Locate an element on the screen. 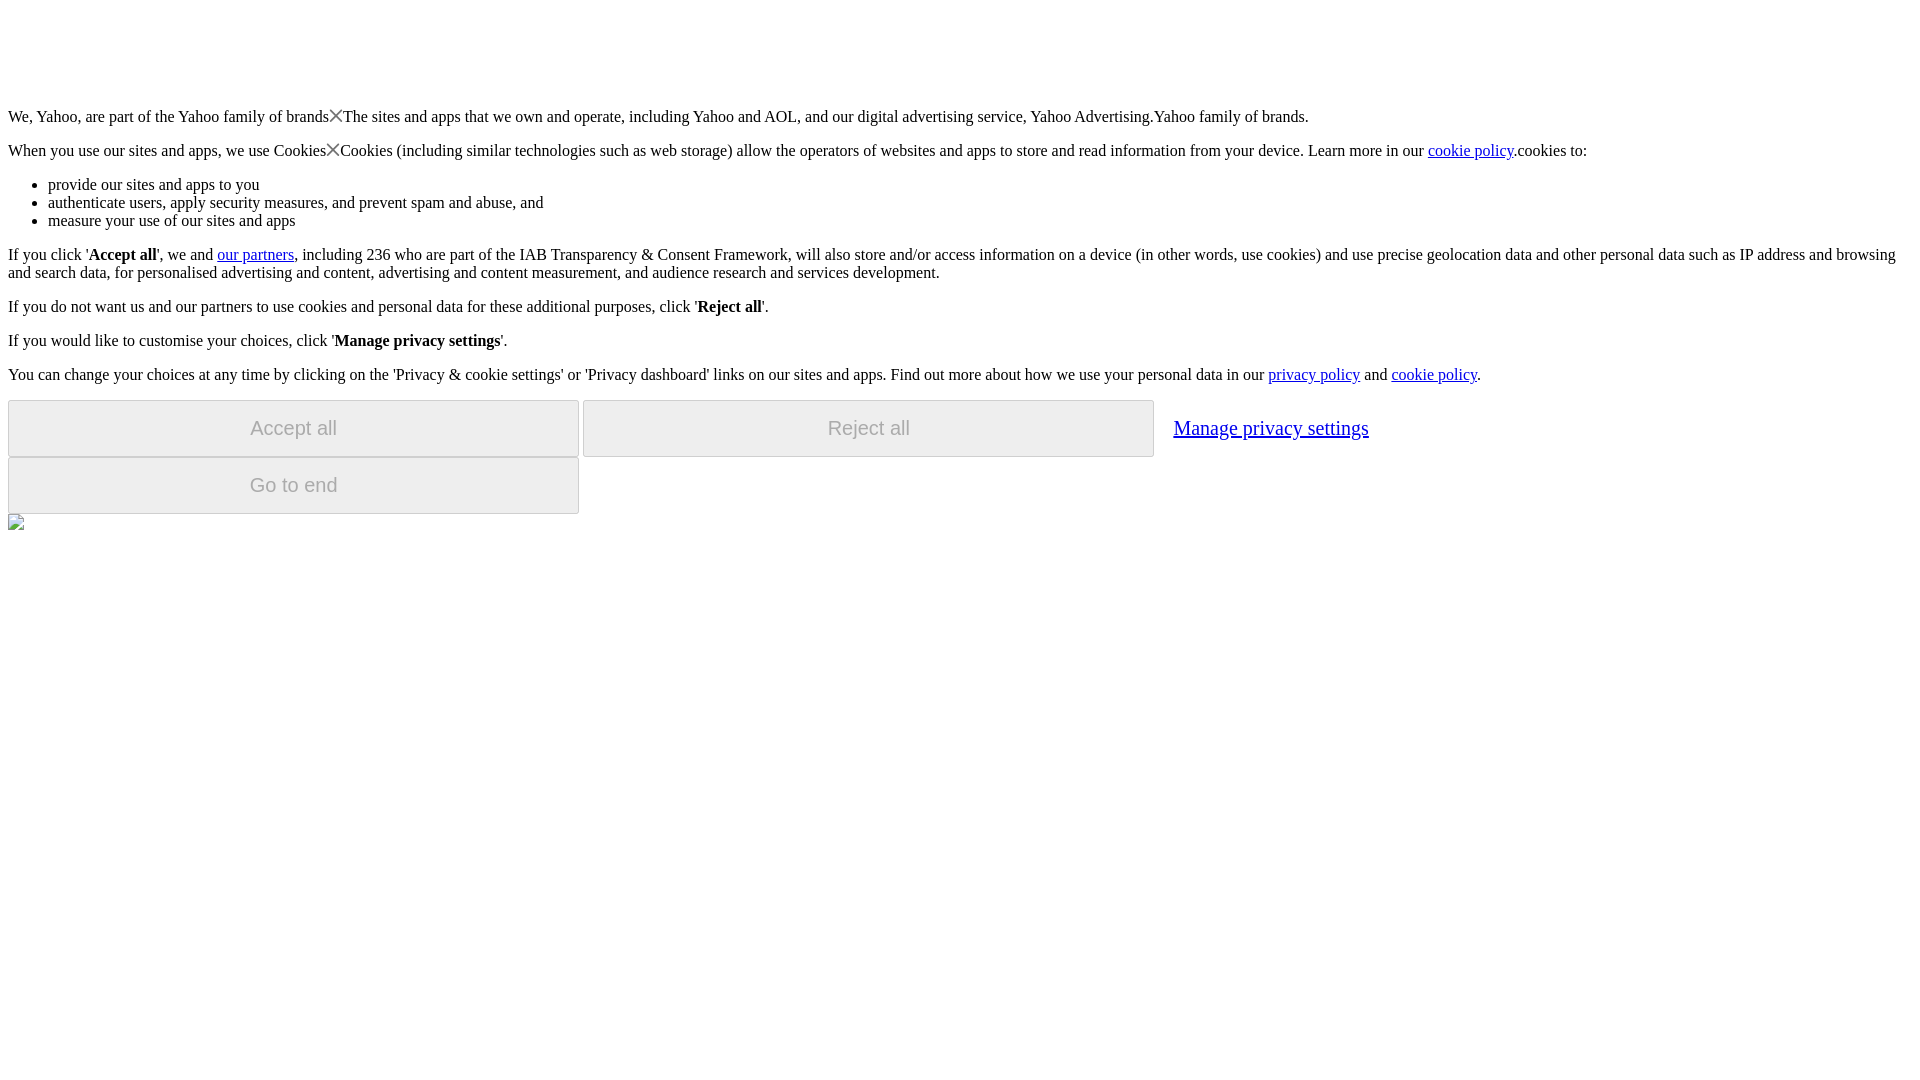 This screenshot has width=1920, height=1080. Manage privacy settings is located at coordinates (1270, 427).